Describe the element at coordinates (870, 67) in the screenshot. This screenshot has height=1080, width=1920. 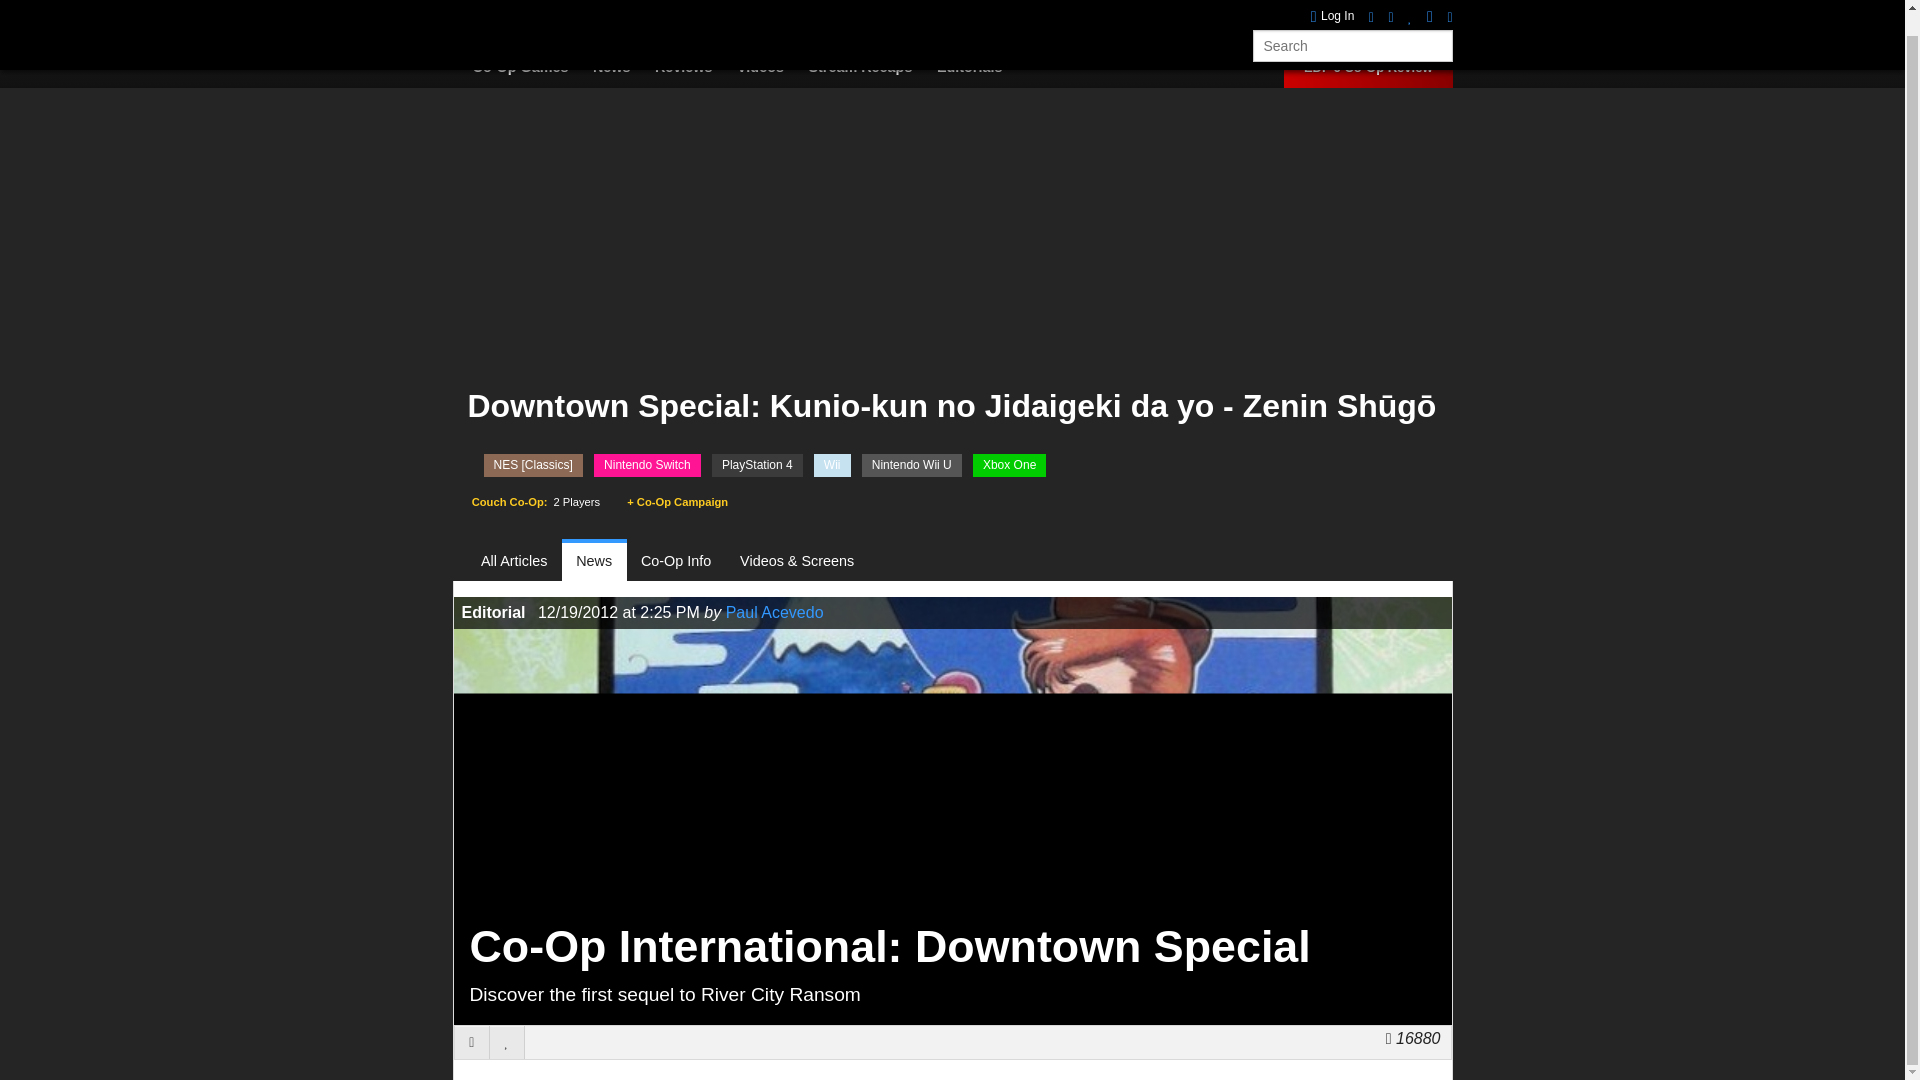
I see `Weekly Video Streams and VODs from Co-Optimus` at that location.